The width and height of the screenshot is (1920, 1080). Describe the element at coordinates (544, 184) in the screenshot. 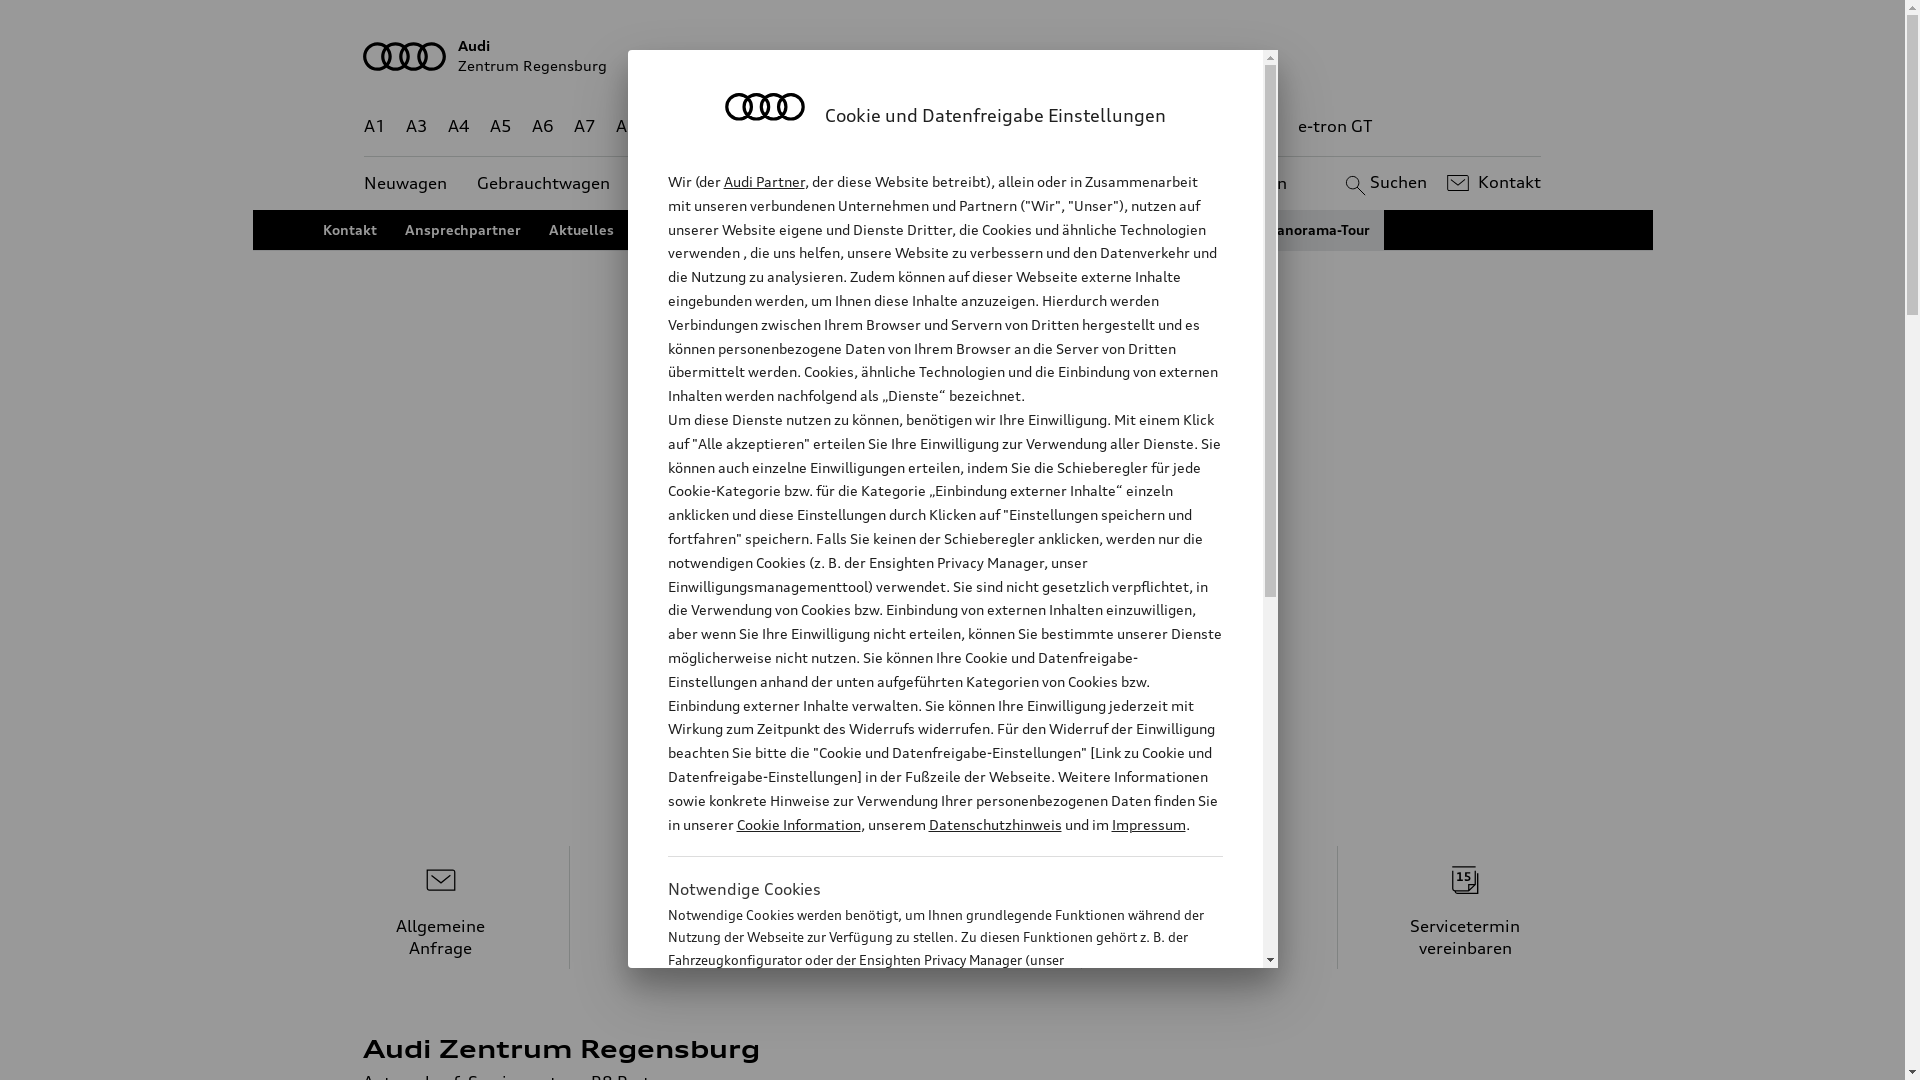

I see `Gebrauchtwagen` at that location.